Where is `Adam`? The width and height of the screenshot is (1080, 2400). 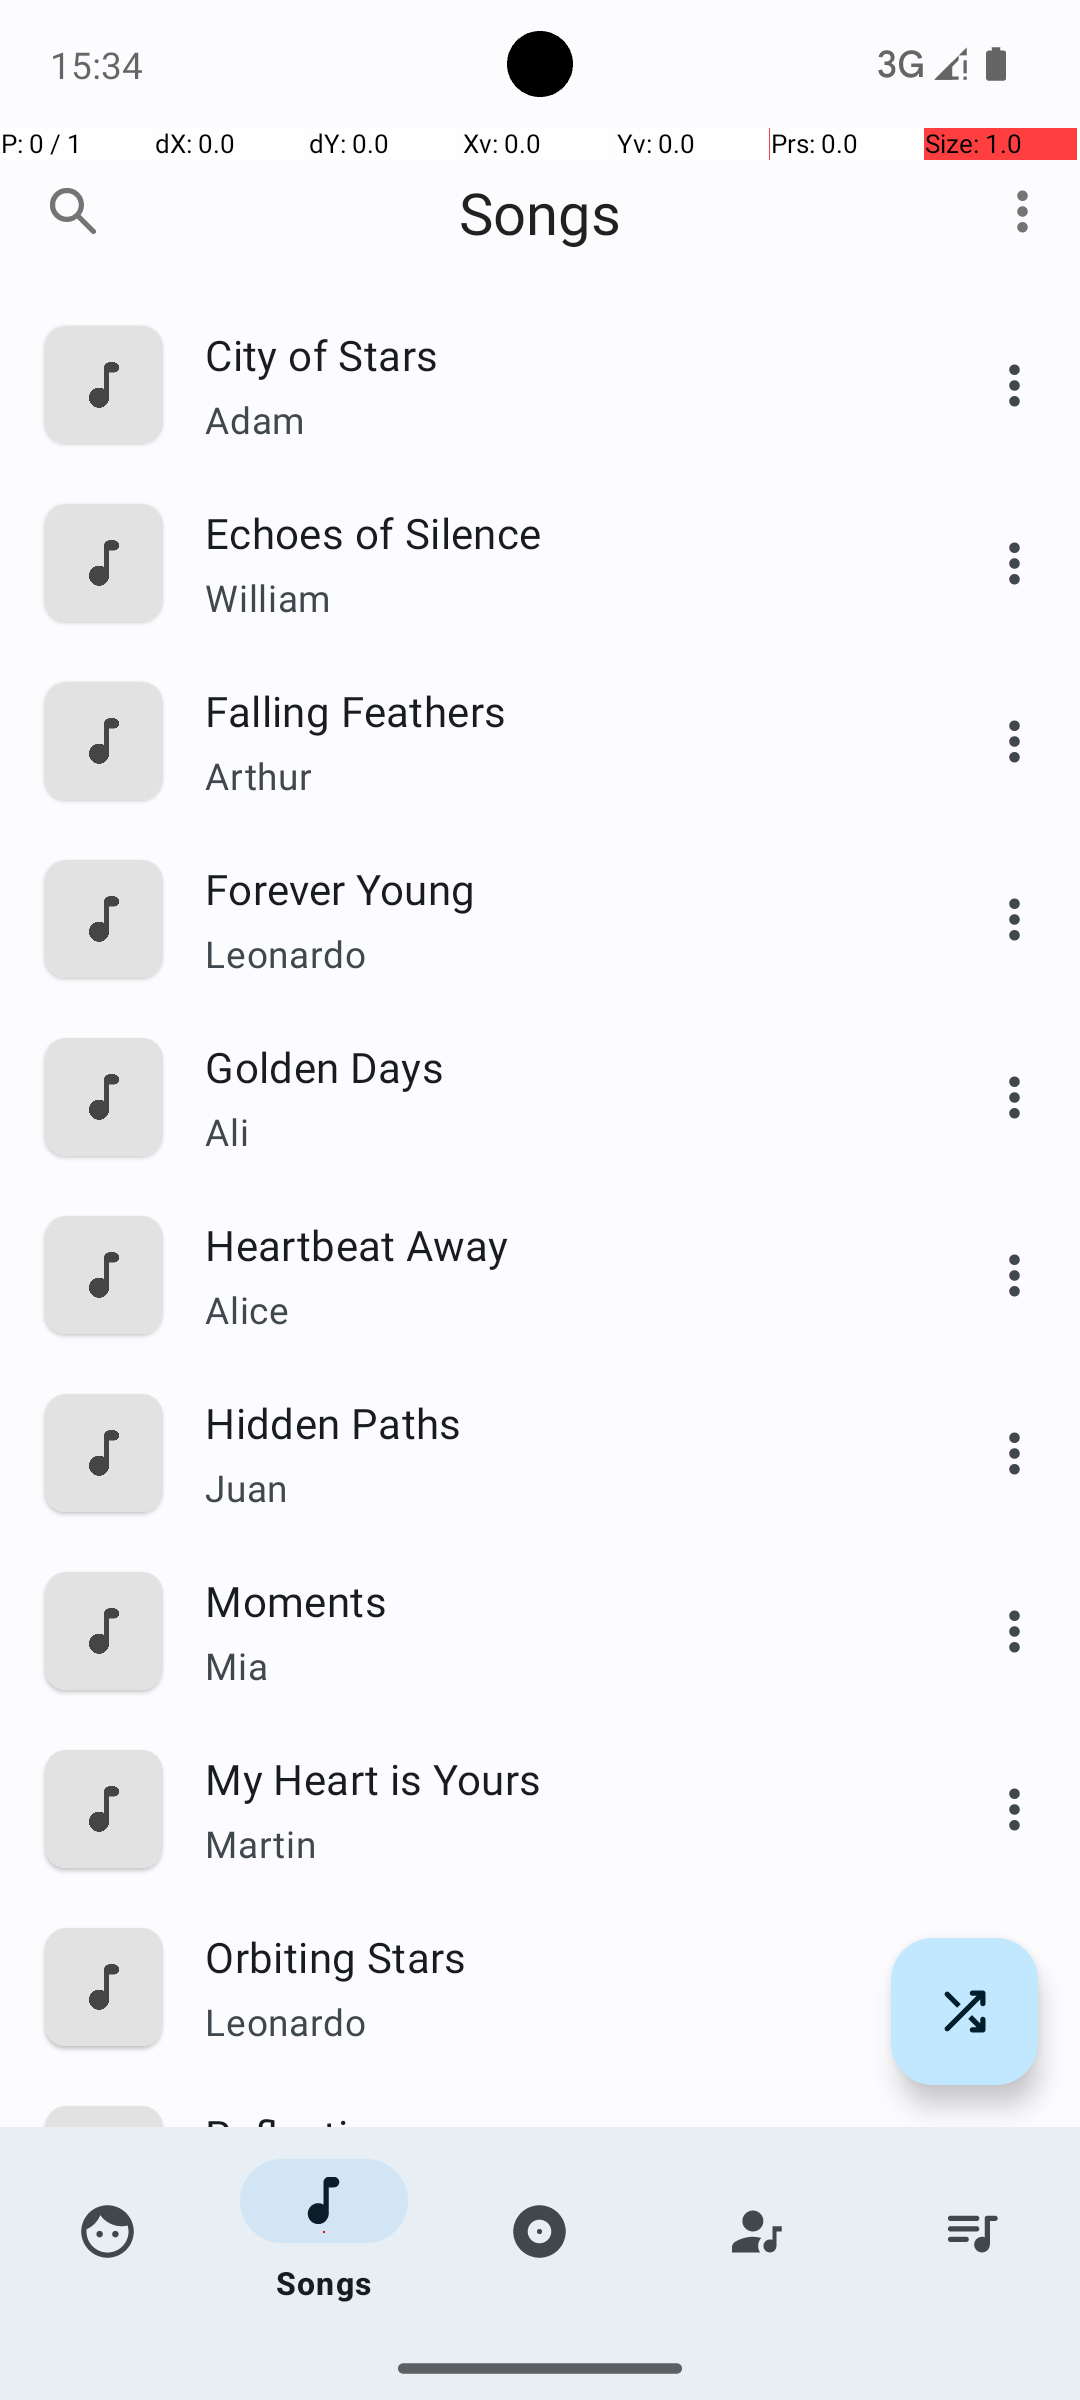 Adam is located at coordinates (557, 420).